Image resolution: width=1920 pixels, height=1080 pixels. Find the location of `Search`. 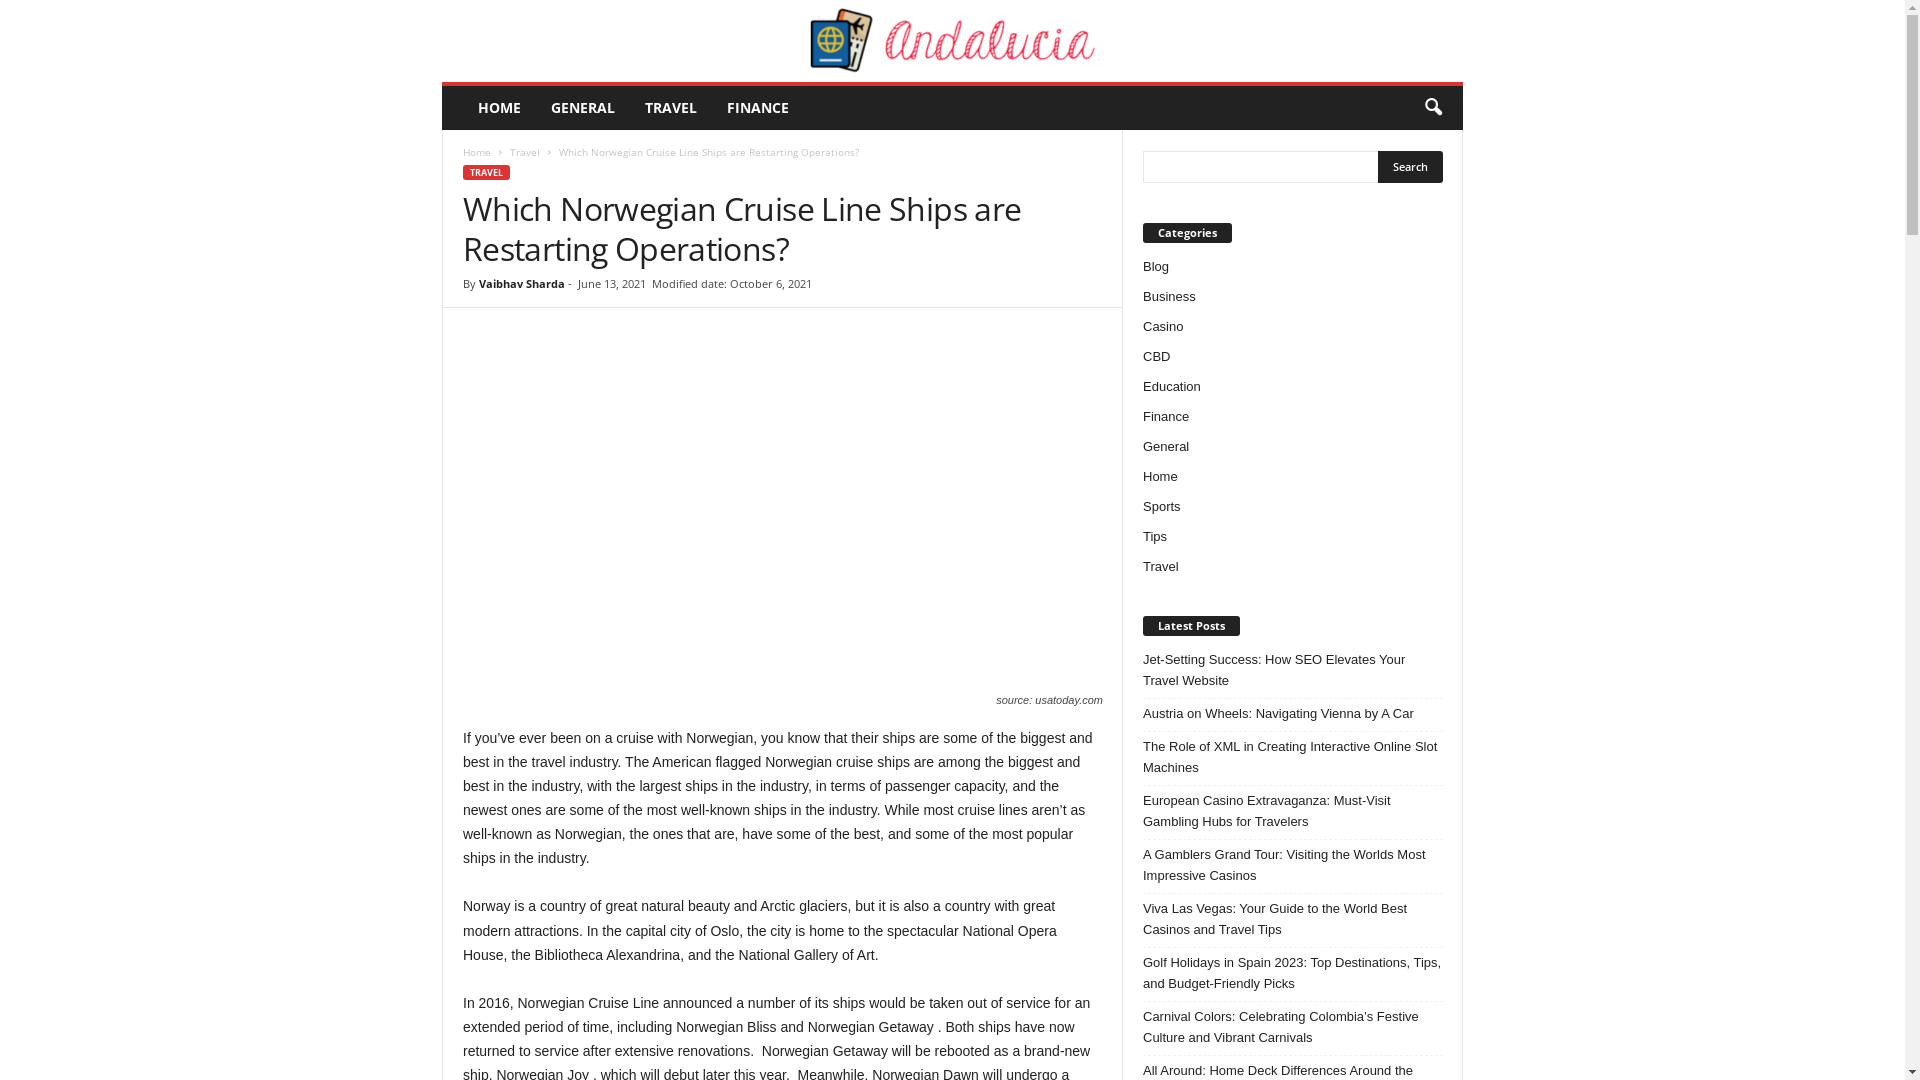

Search is located at coordinates (1410, 167).